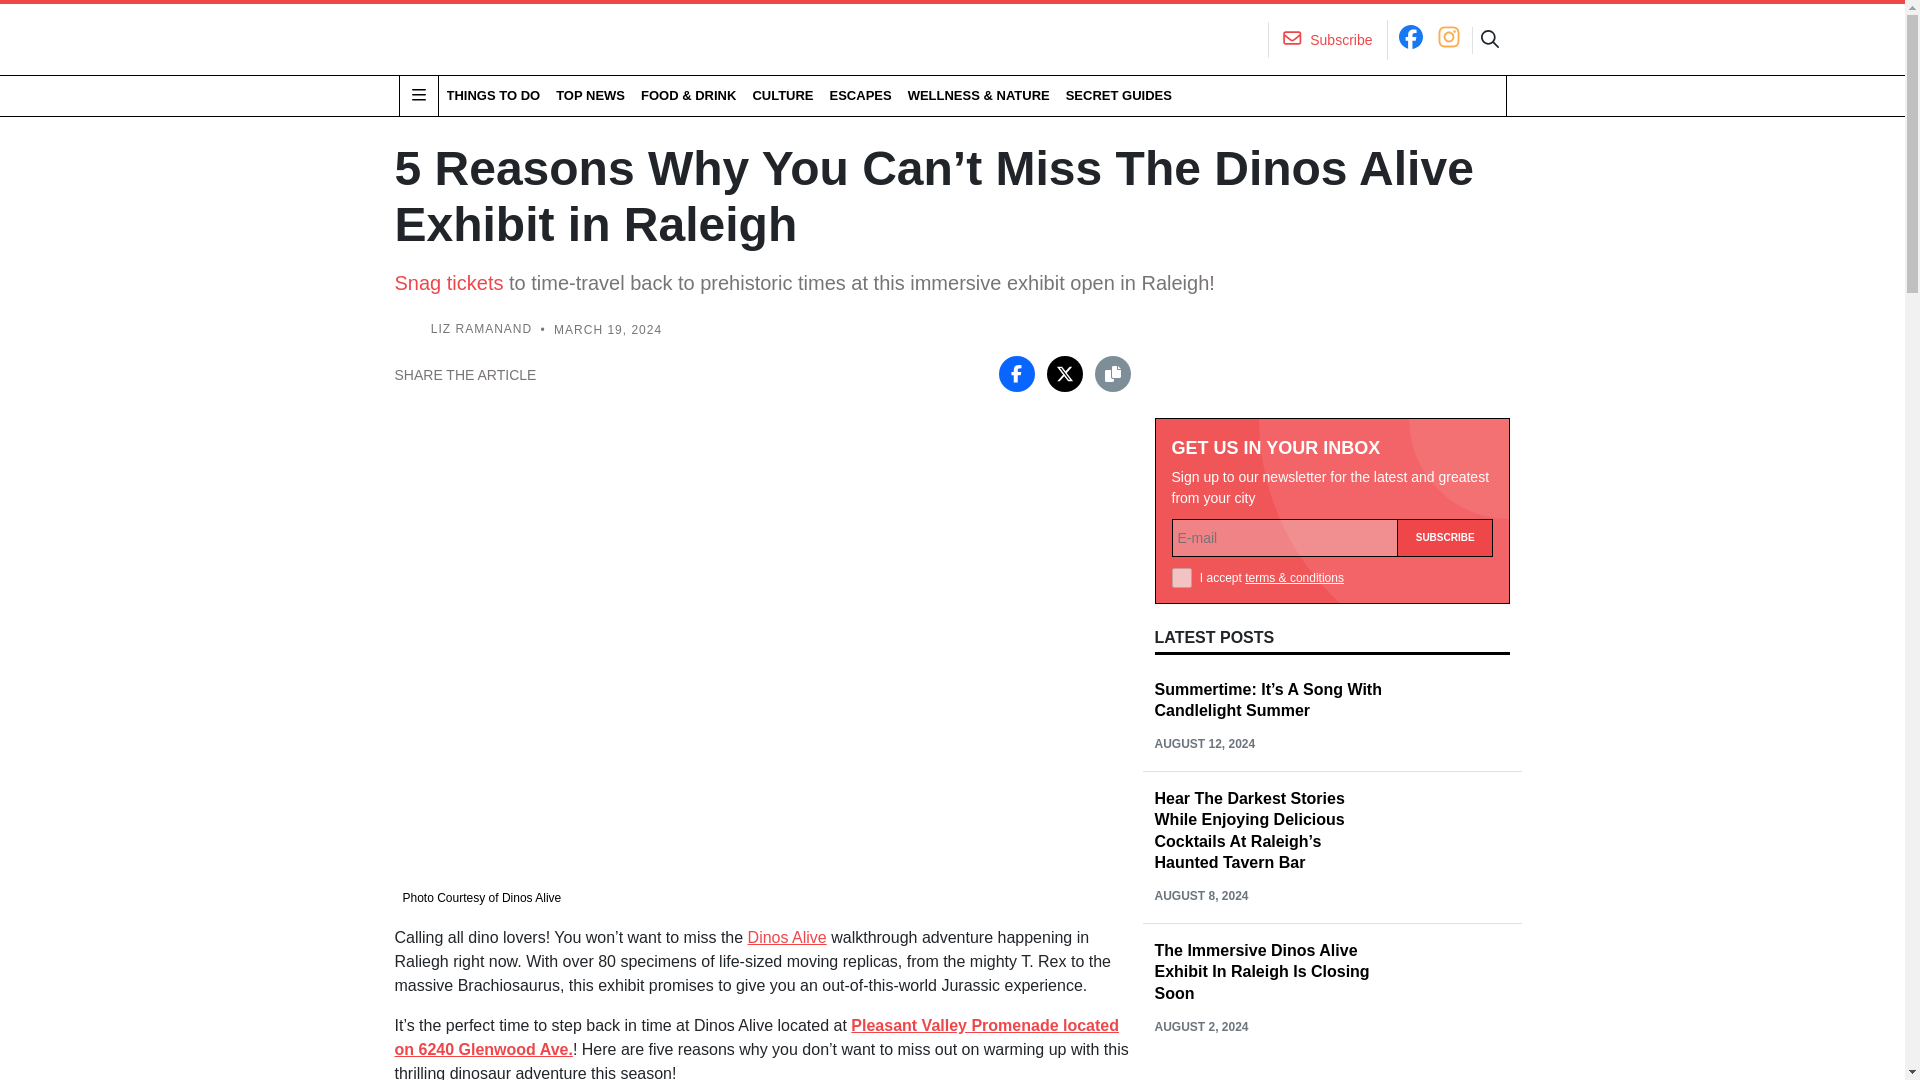 The image size is (1920, 1080). Describe the element at coordinates (860, 95) in the screenshot. I see `ESCAPES` at that location.